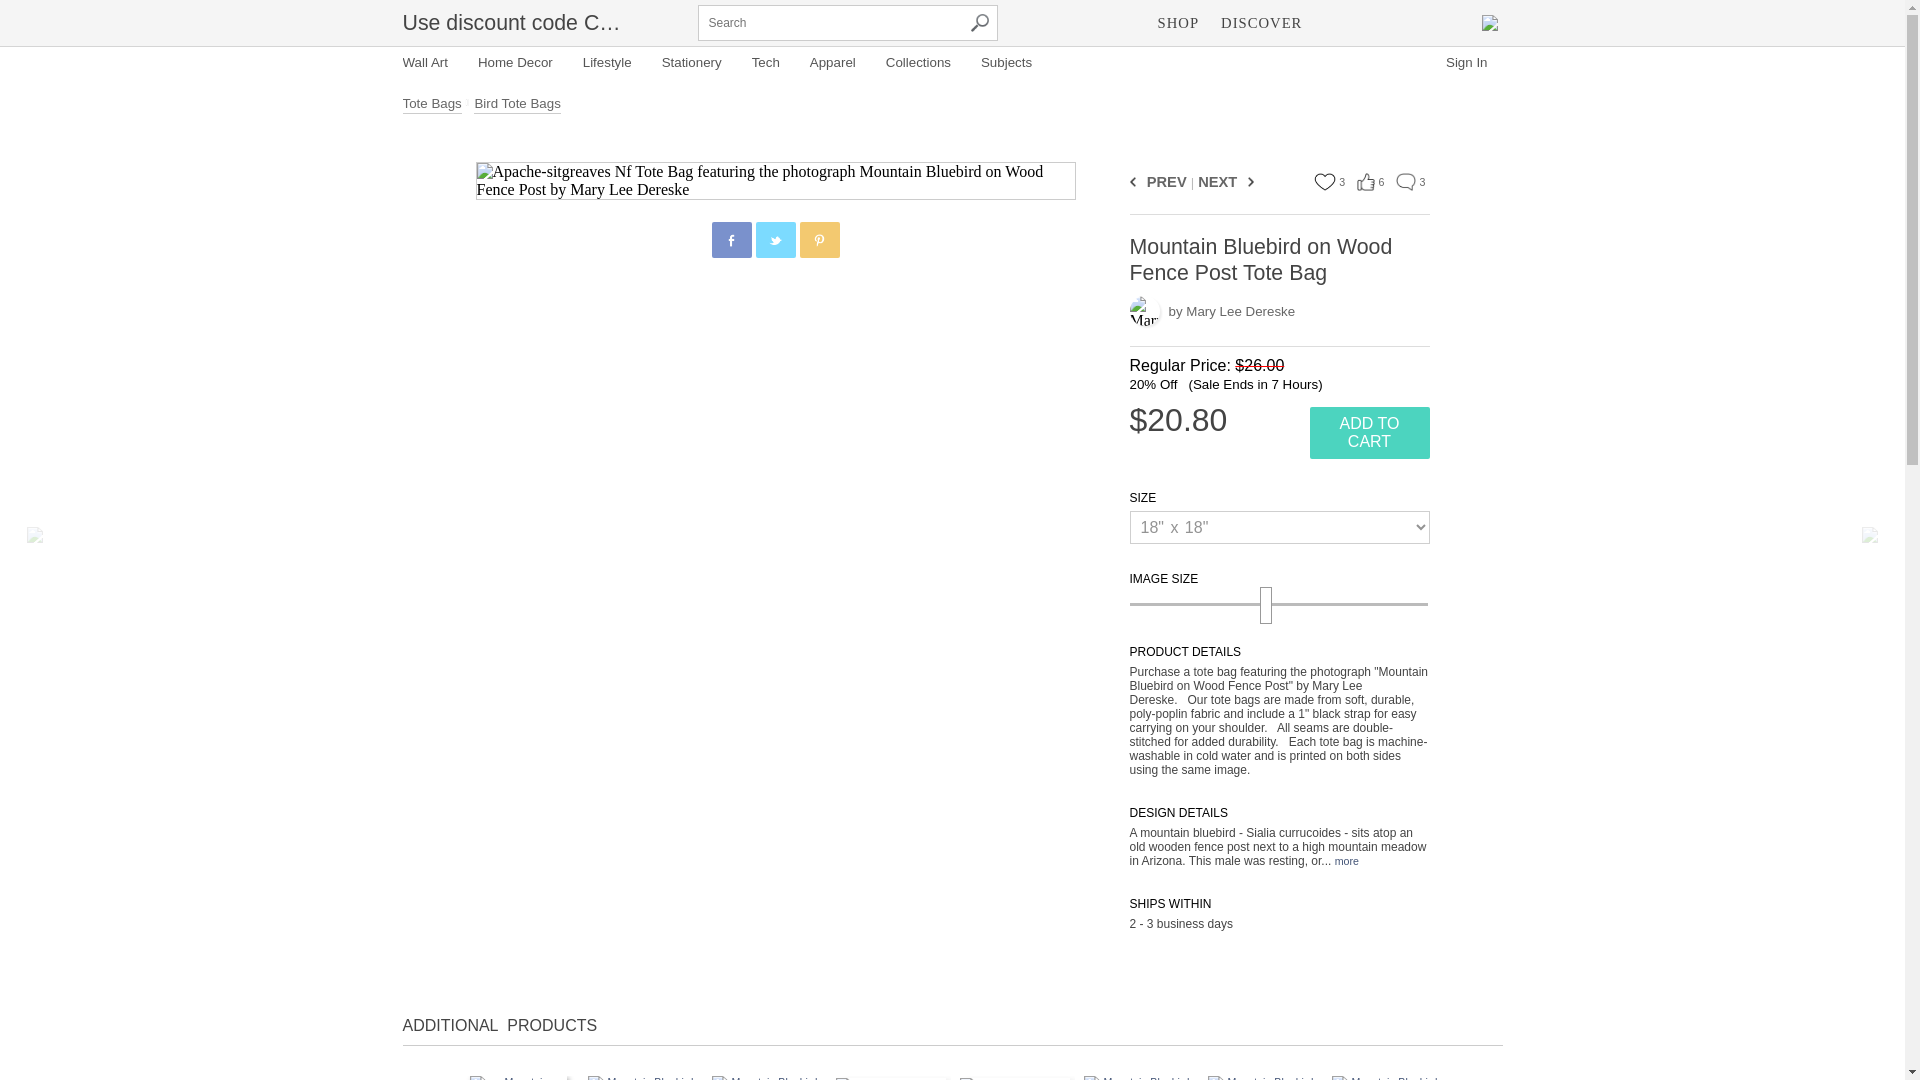  What do you see at coordinates (1324, 182) in the screenshot?
I see `Favorite` at bounding box center [1324, 182].